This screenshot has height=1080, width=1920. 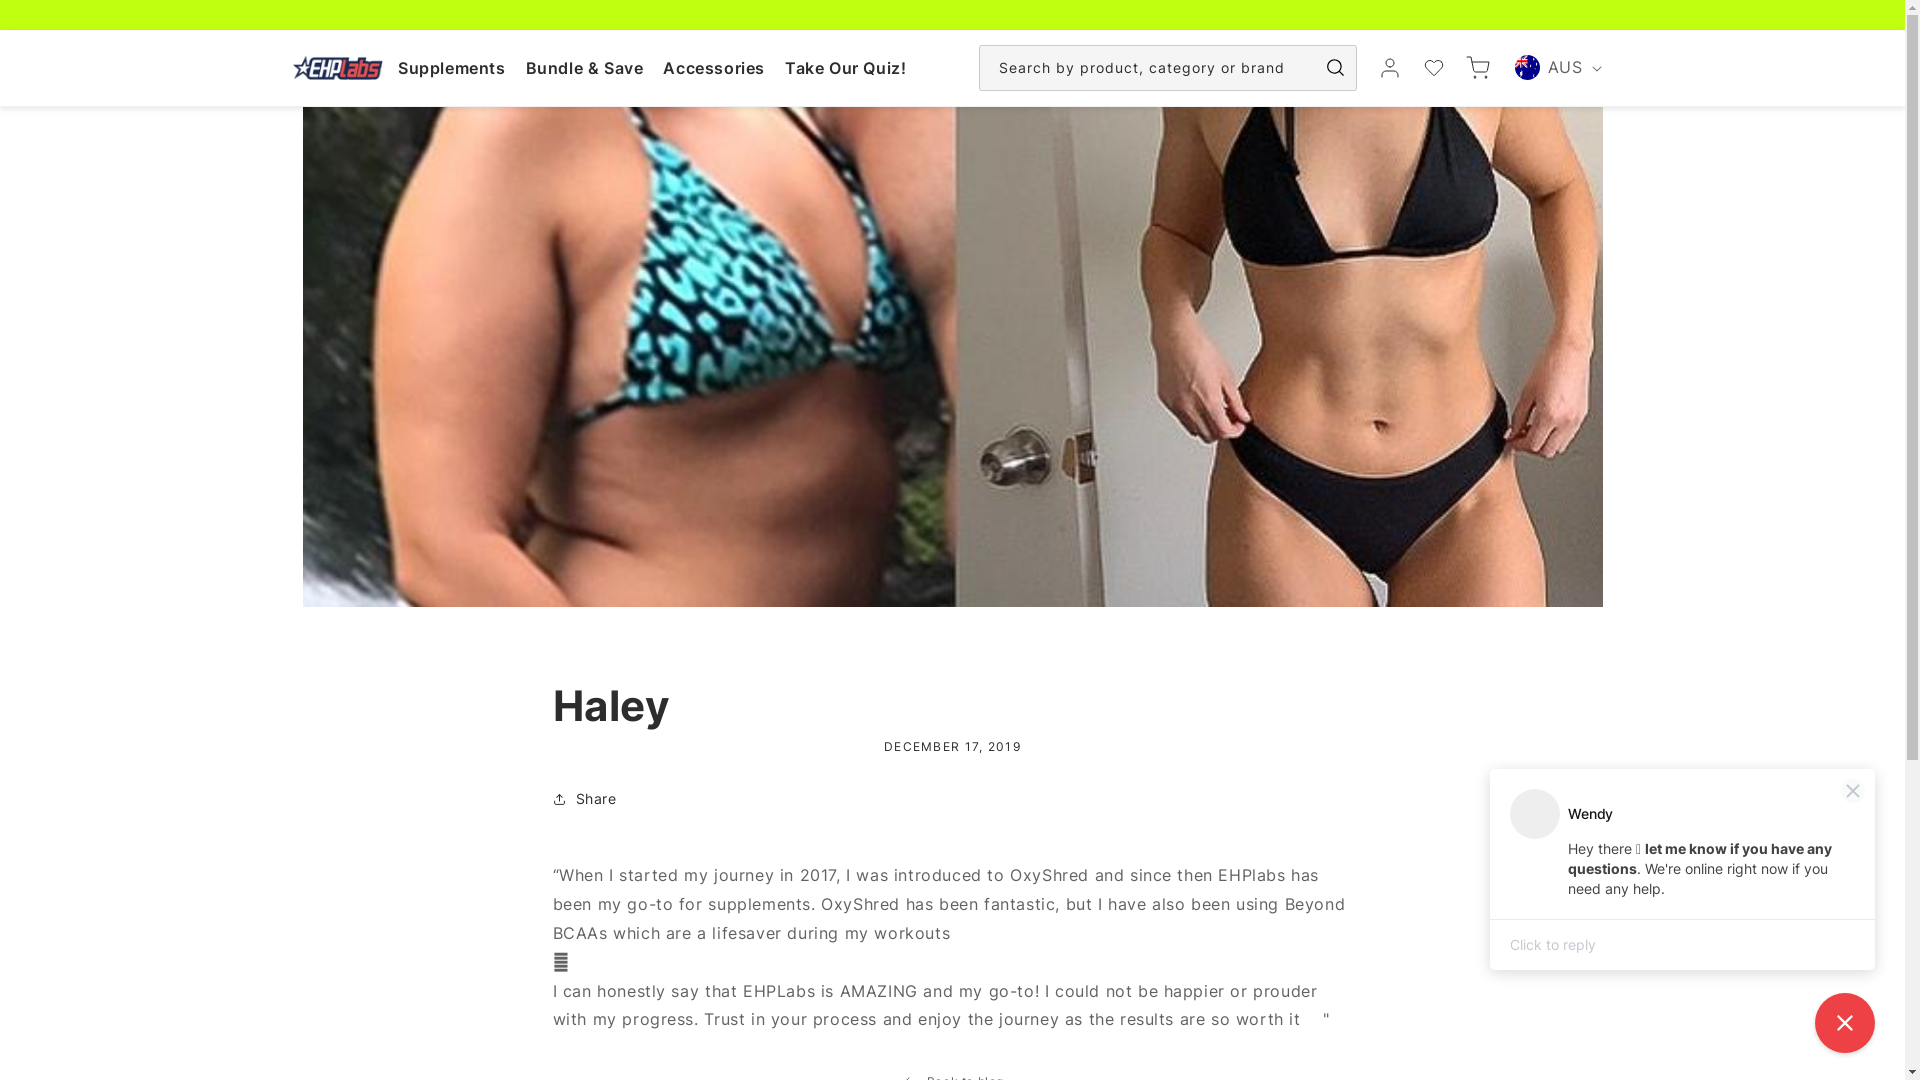 I want to click on Gorgias live chat messenger, so click(x=1845, y=1023).